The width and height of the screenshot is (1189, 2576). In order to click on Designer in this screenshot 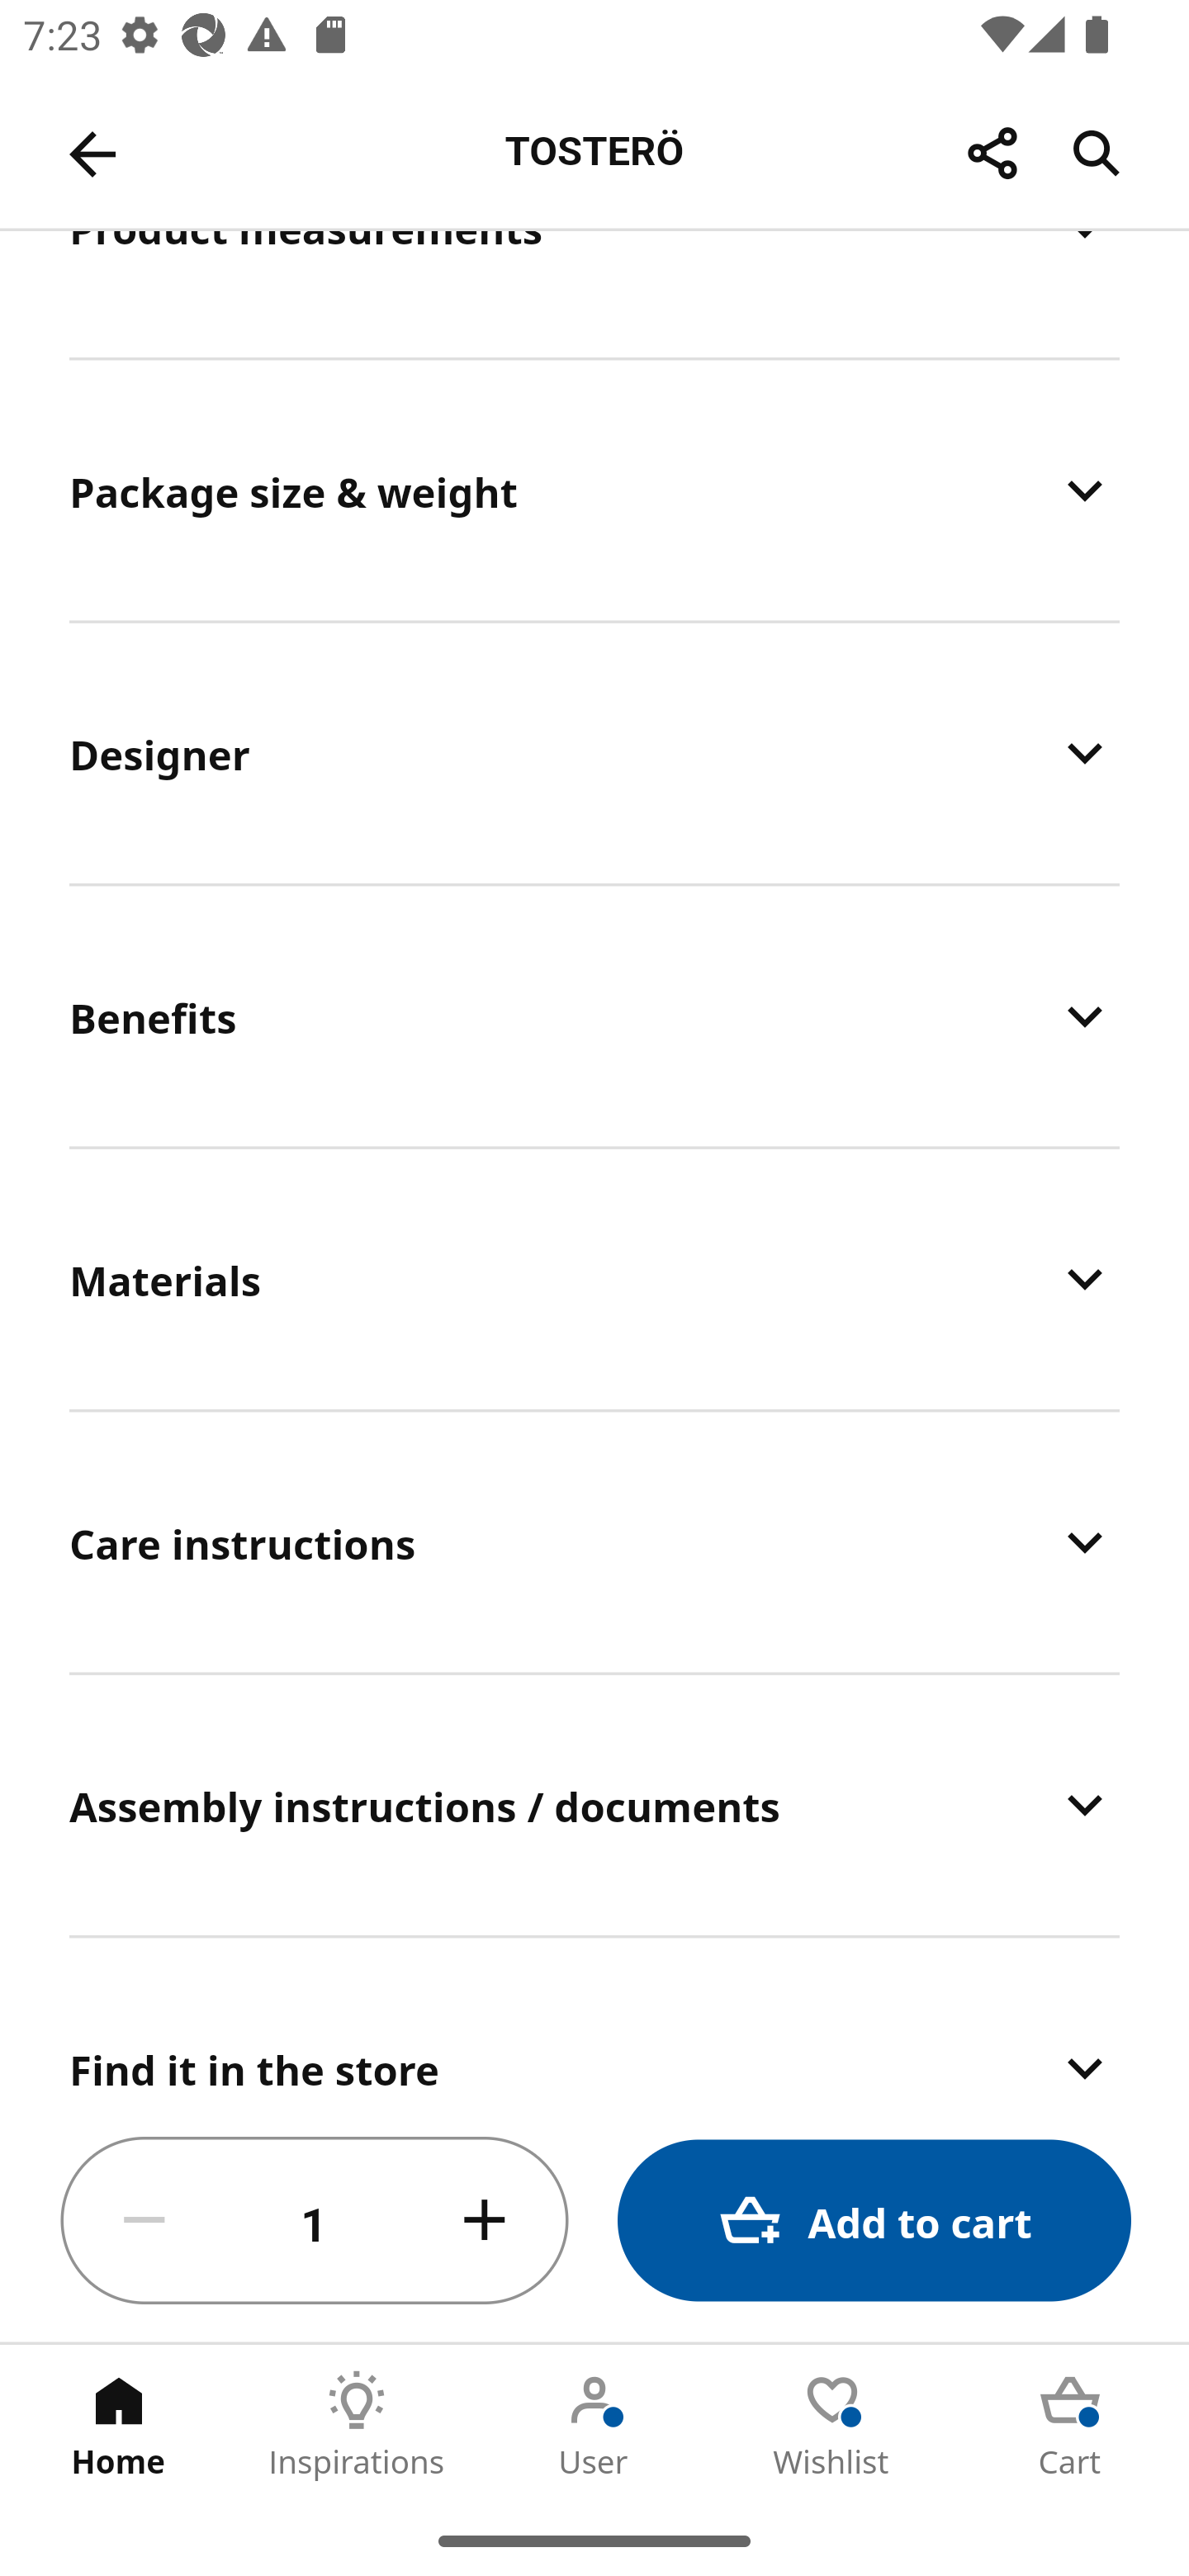, I will do `click(594, 753)`.